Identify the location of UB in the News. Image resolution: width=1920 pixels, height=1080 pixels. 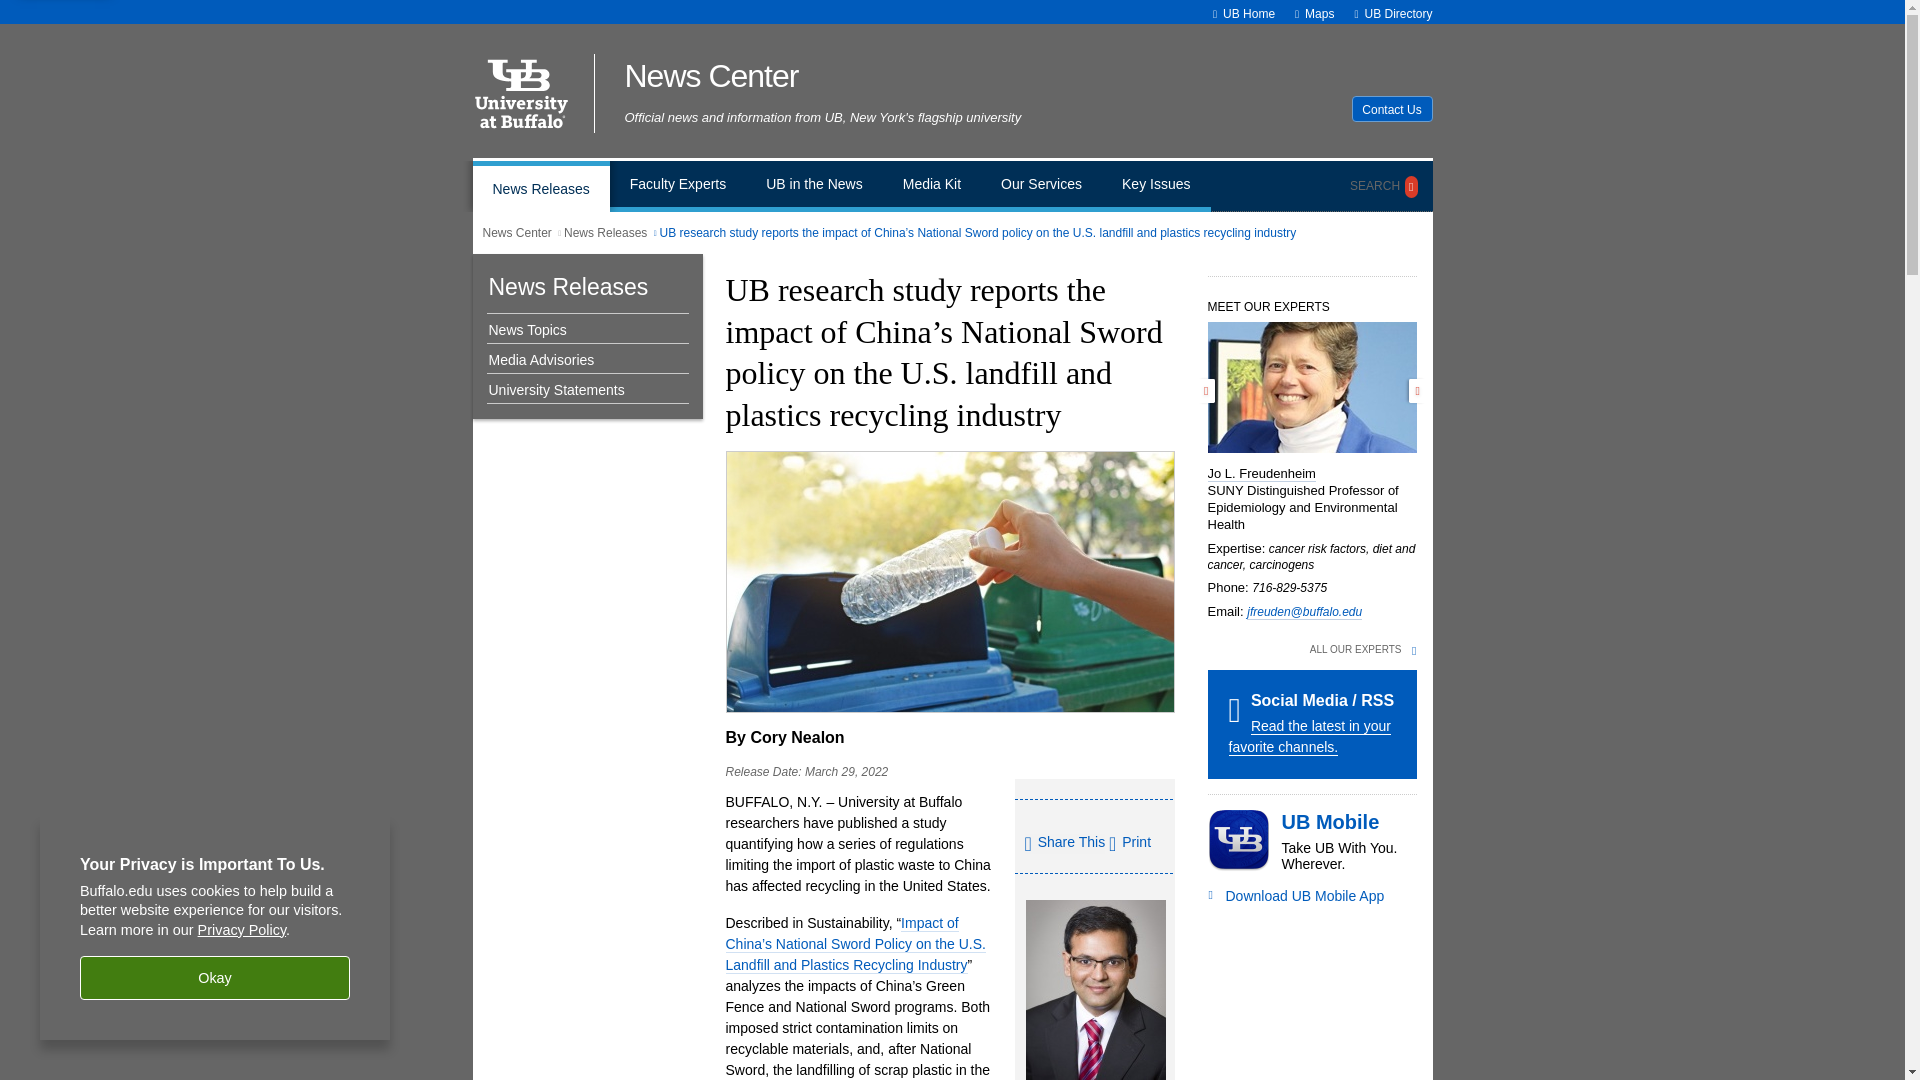
(814, 186).